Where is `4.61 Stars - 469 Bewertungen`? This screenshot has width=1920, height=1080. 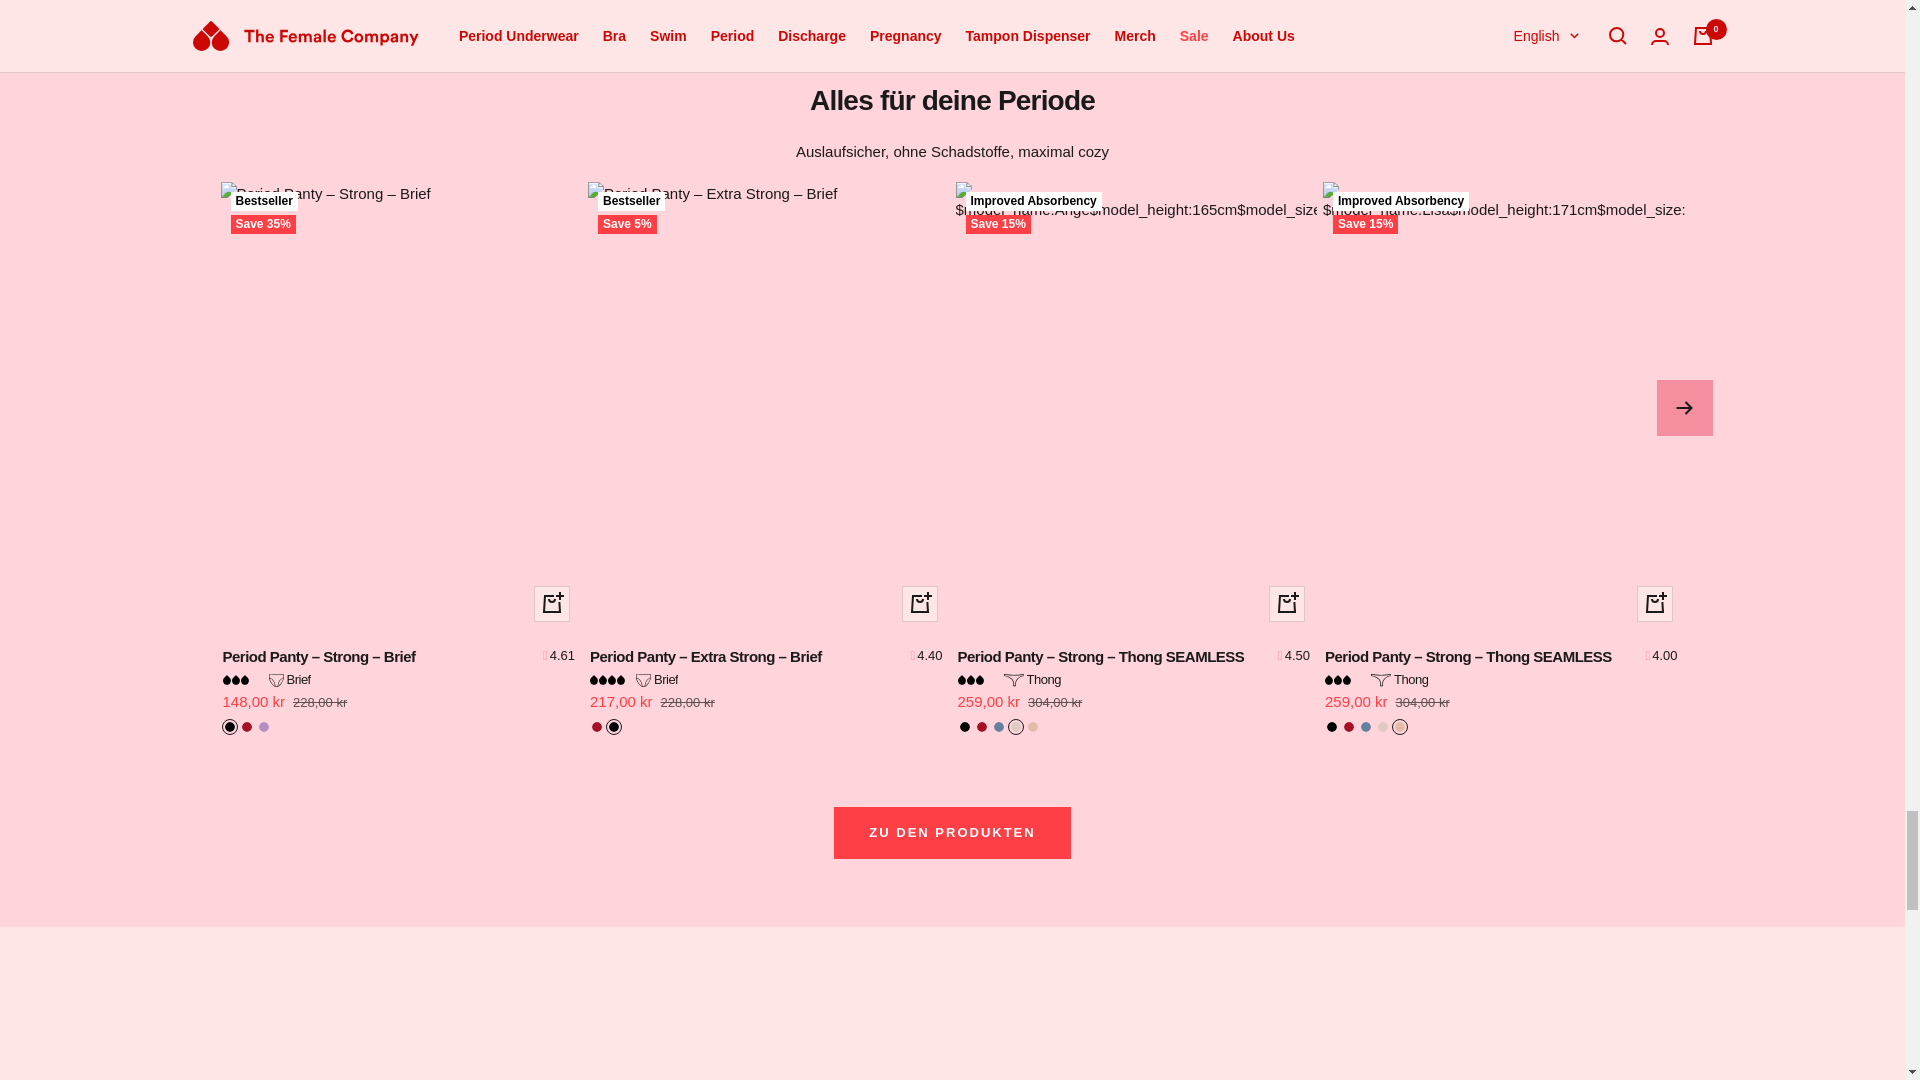 4.61 Stars - 469 Bewertungen is located at coordinates (561, 658).